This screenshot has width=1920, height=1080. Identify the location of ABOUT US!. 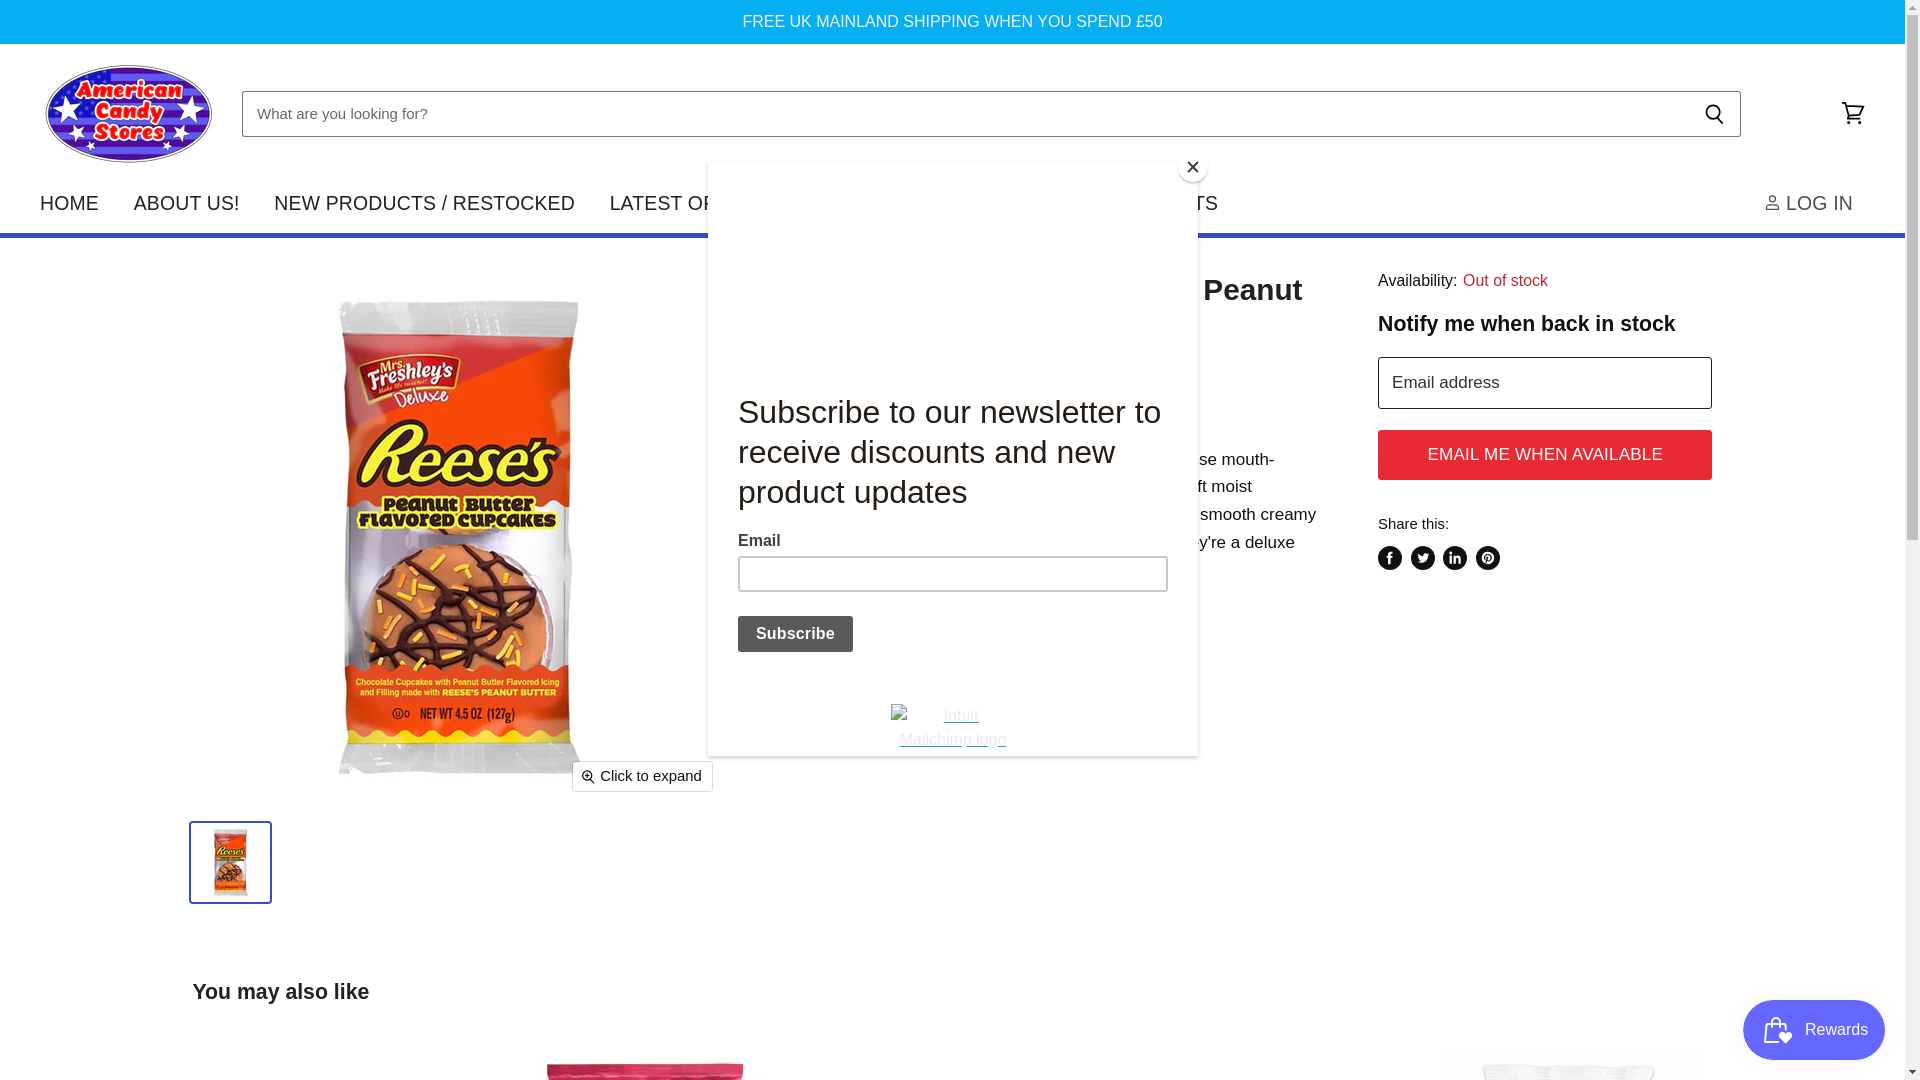
(187, 203).